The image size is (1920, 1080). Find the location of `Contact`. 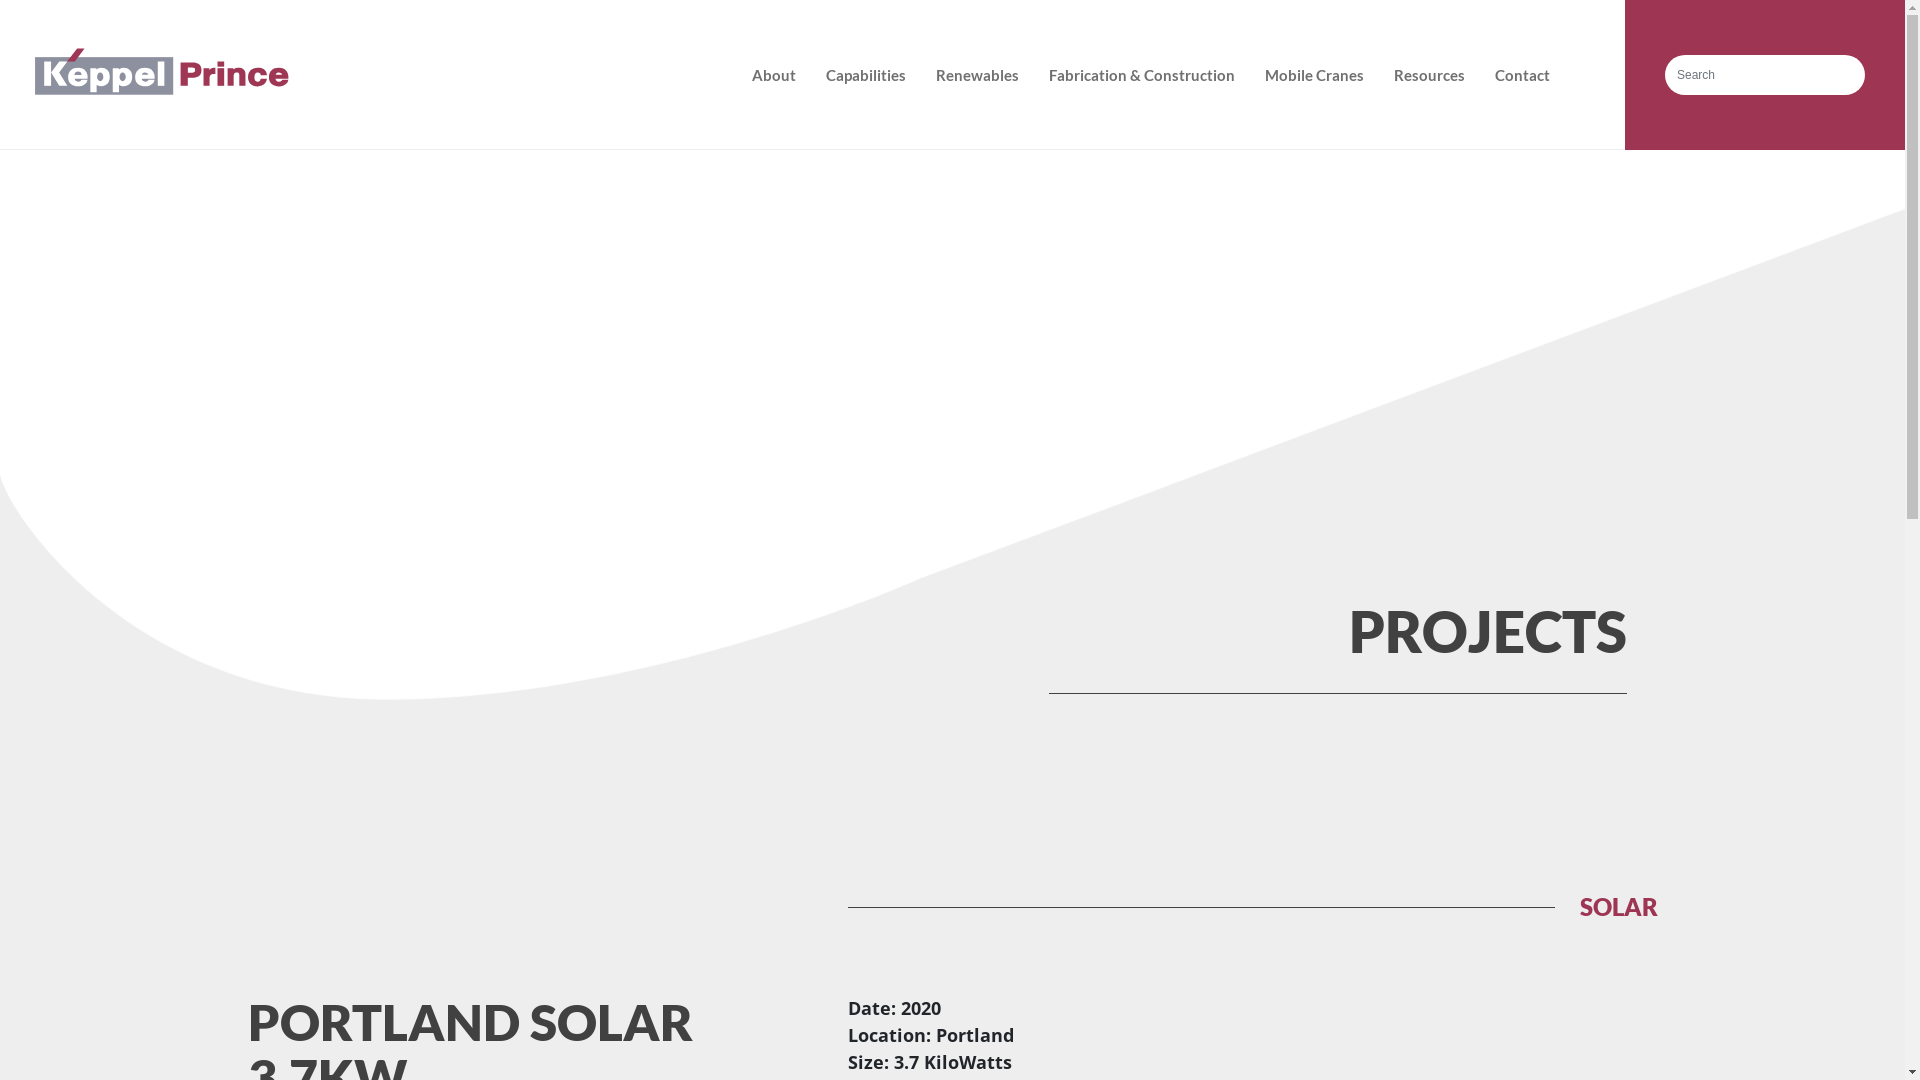

Contact is located at coordinates (1522, 75).